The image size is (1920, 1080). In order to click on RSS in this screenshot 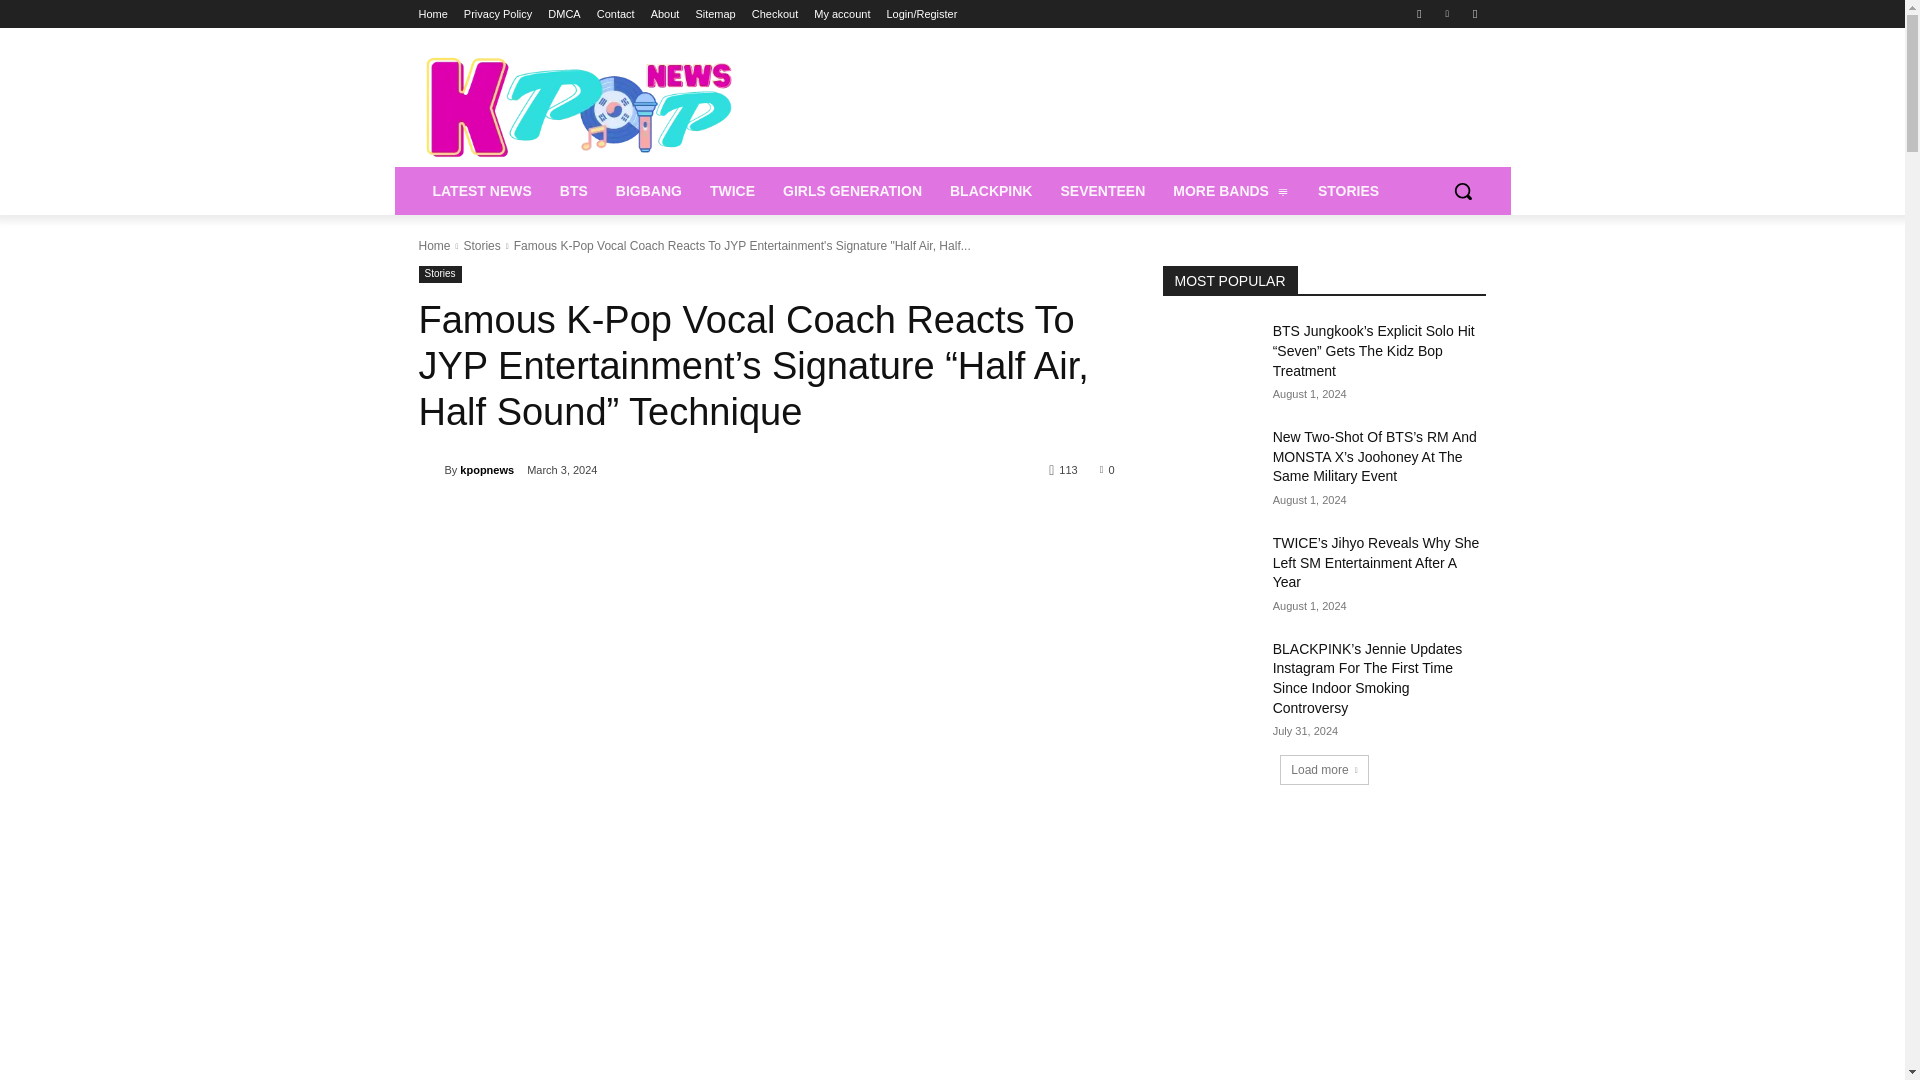, I will do `click(1474, 13)`.